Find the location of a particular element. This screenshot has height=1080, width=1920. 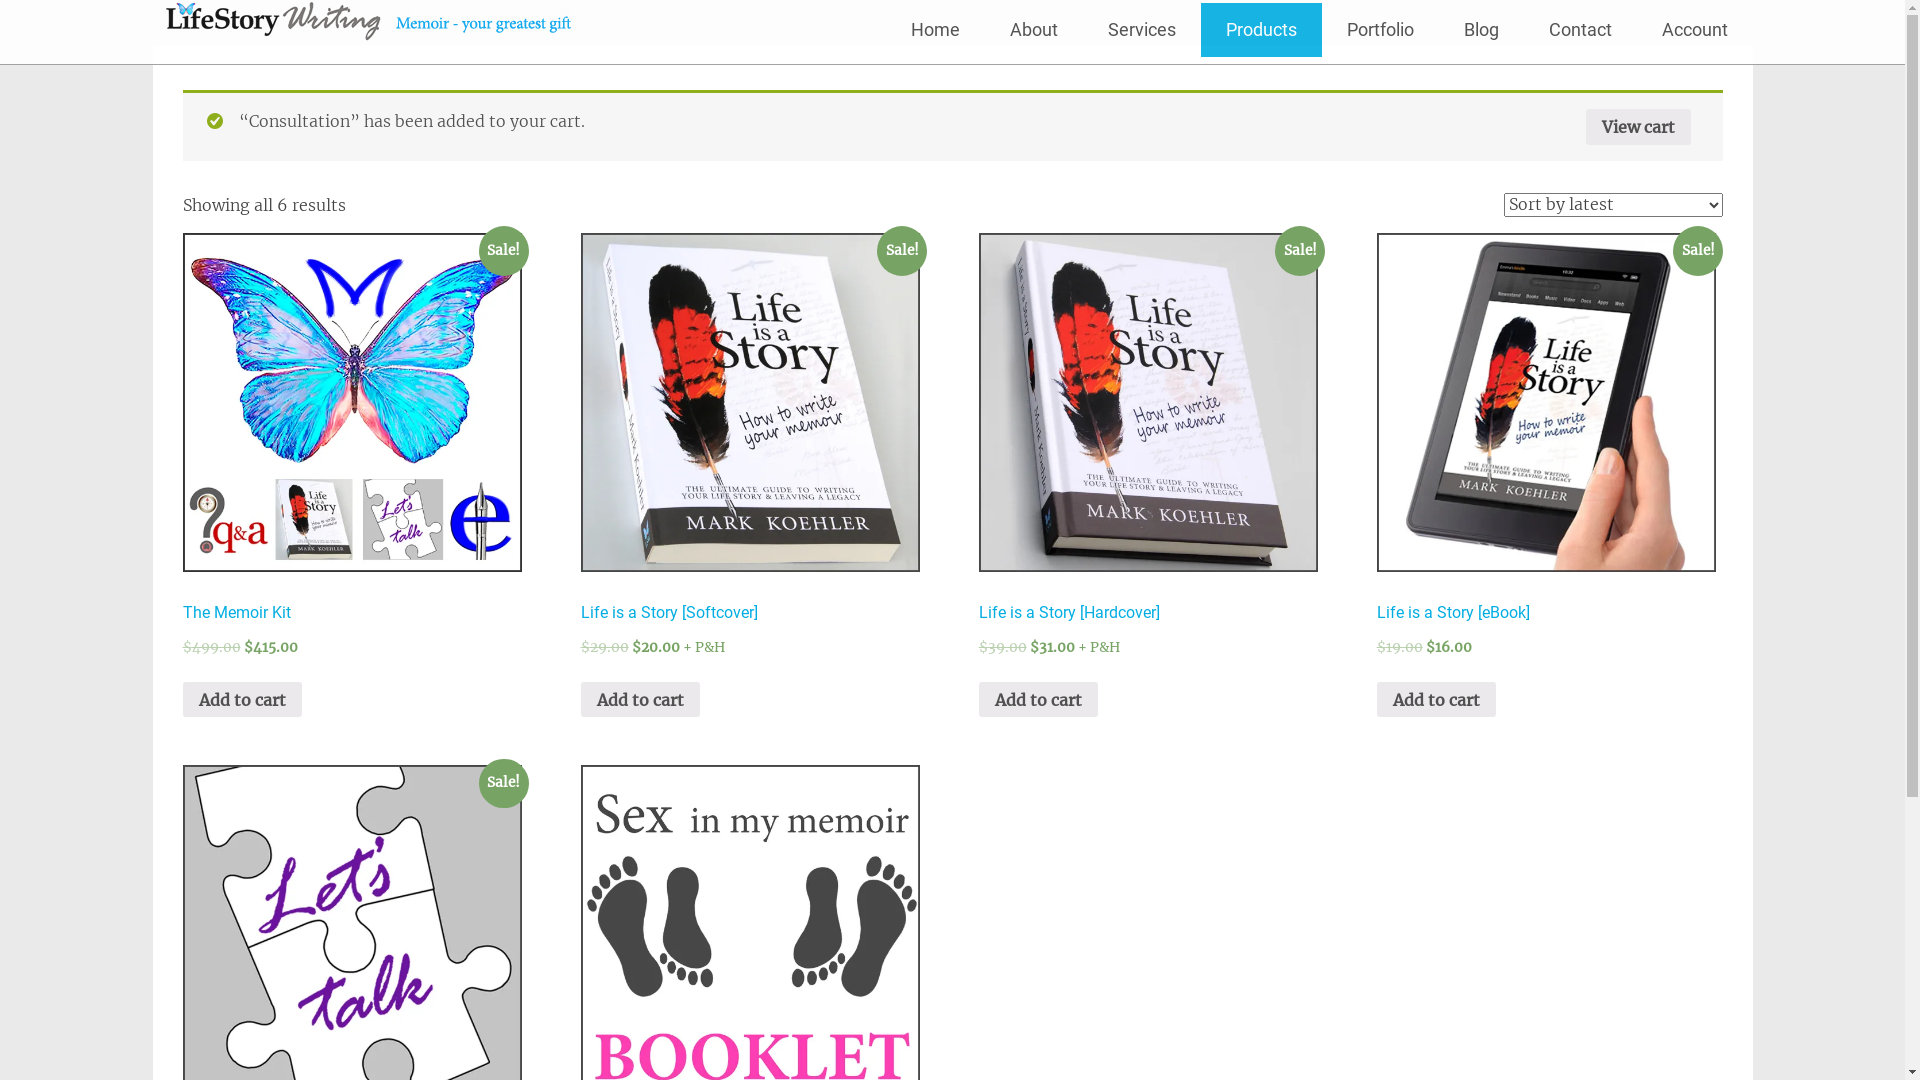

Add to cart is located at coordinates (640, 700).